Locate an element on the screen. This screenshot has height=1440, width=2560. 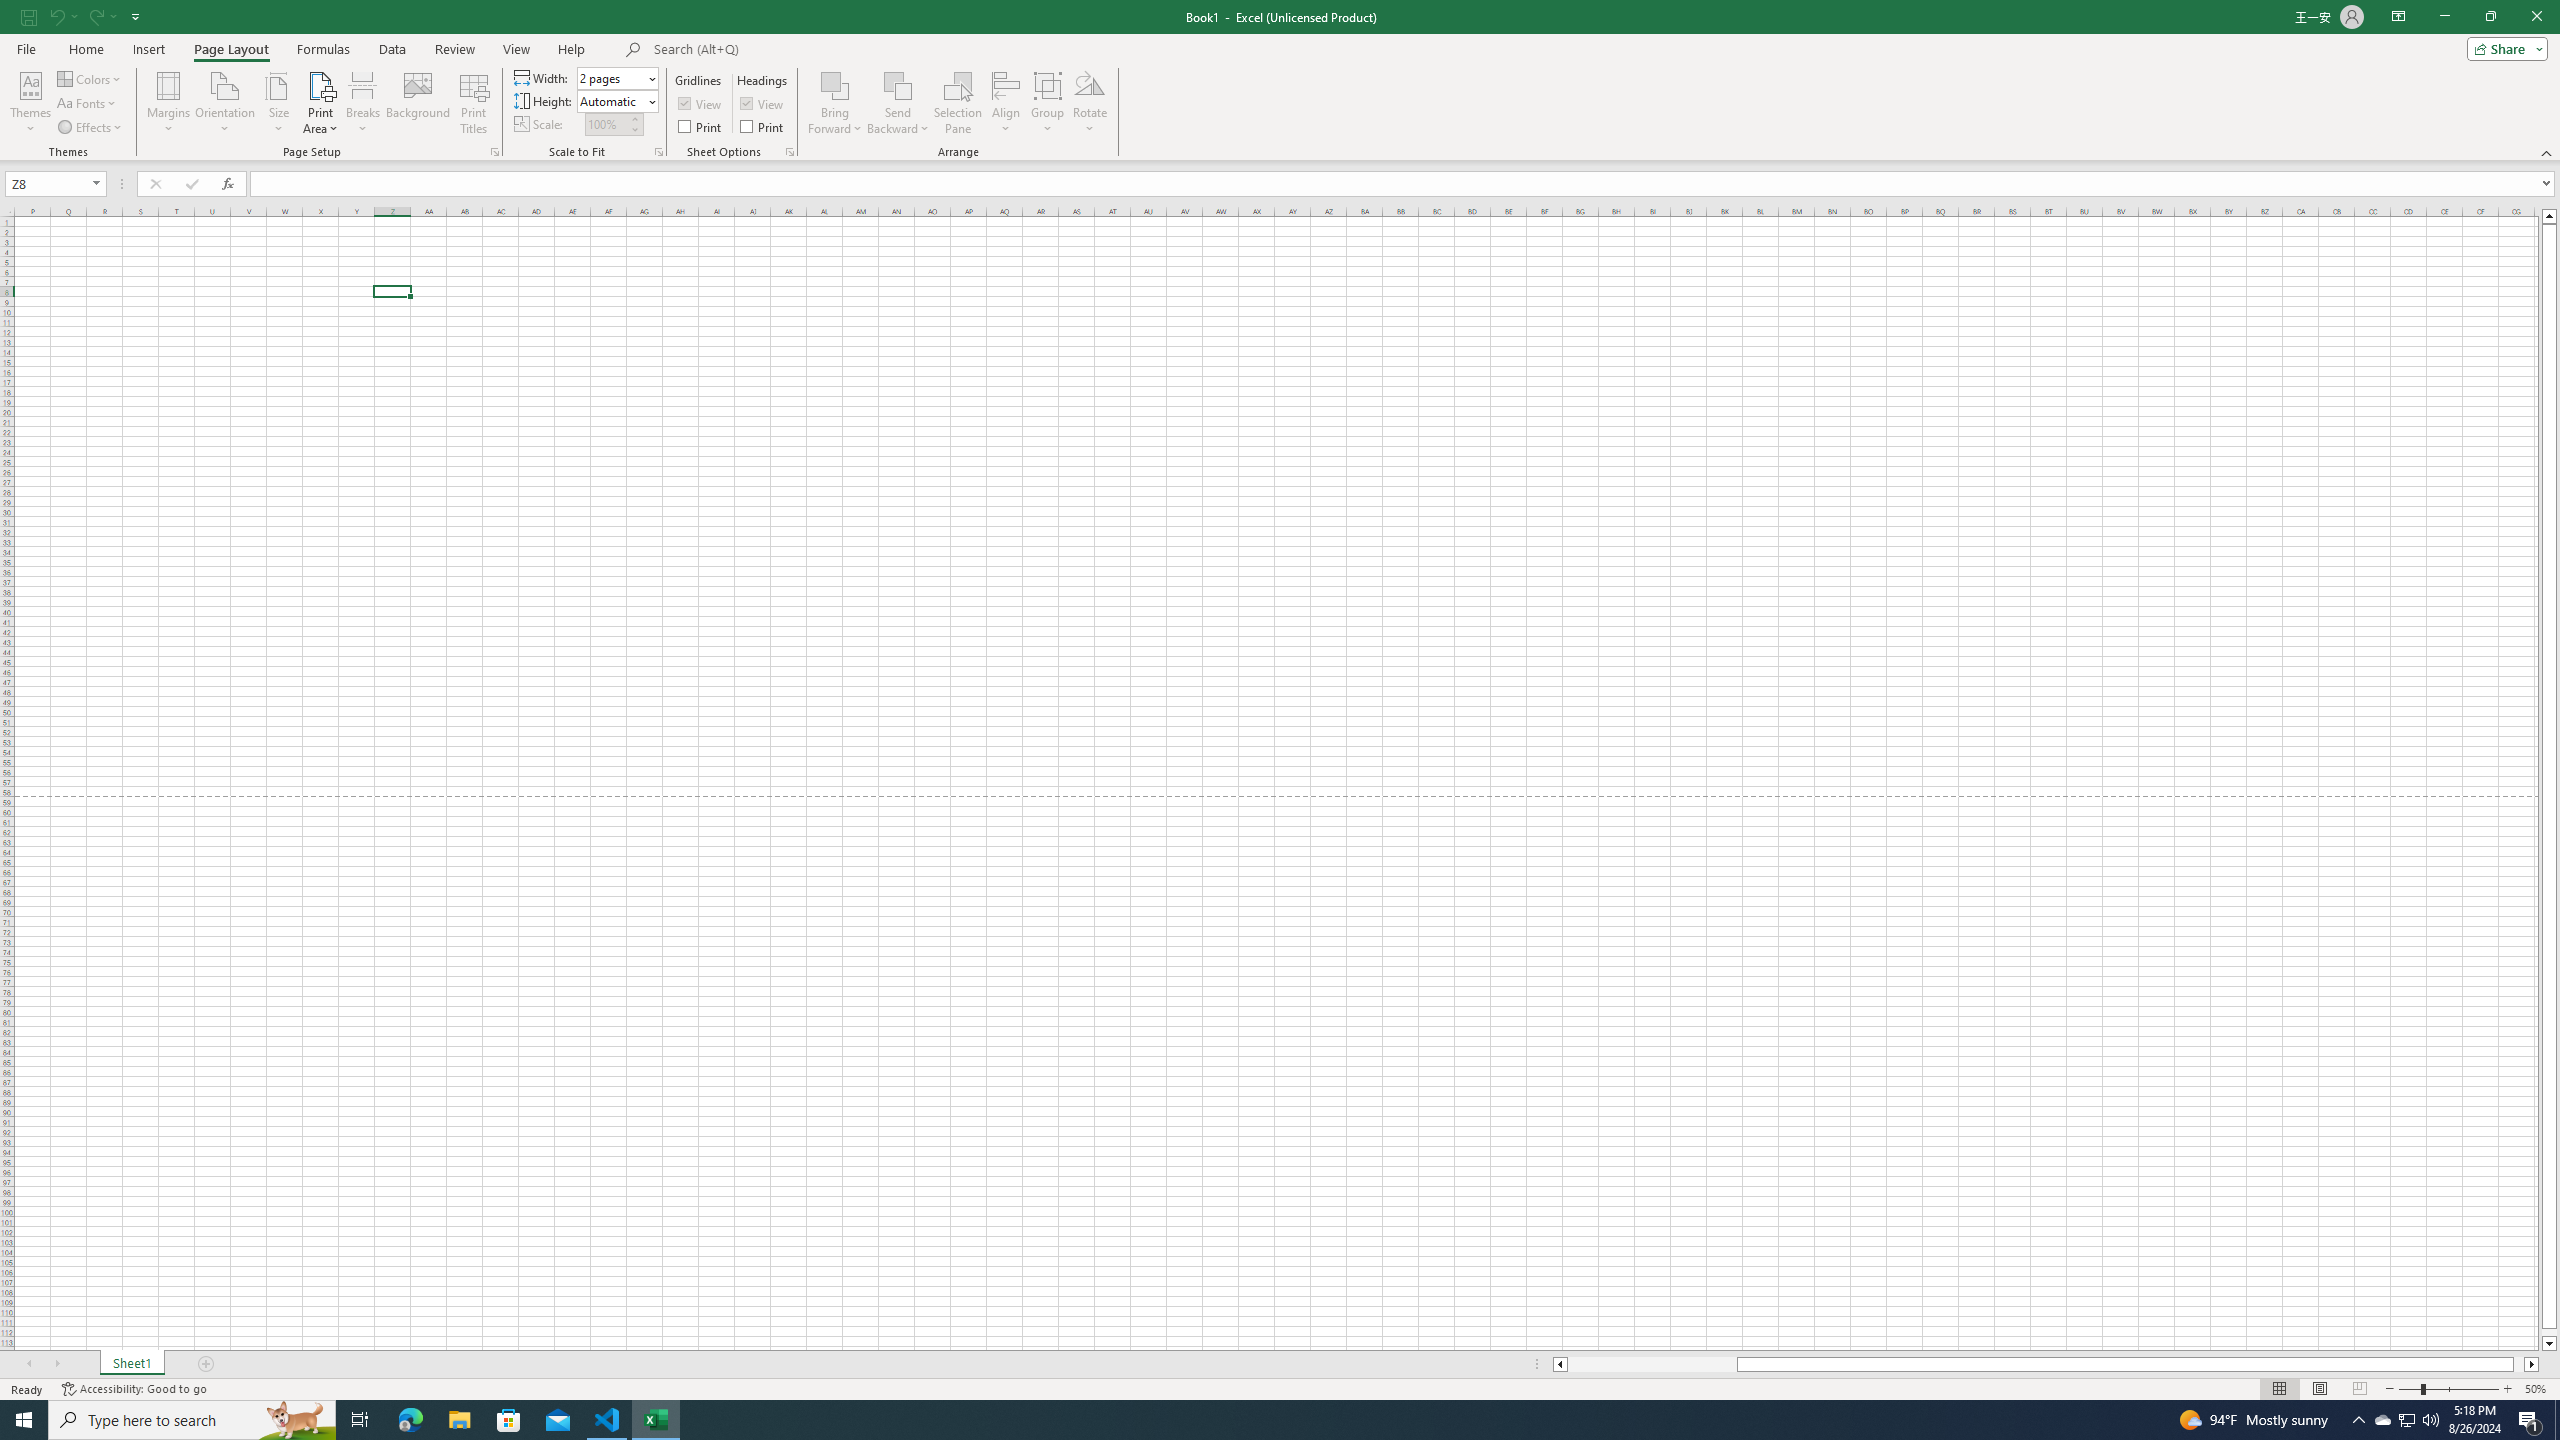
Print Titles is located at coordinates (474, 103).